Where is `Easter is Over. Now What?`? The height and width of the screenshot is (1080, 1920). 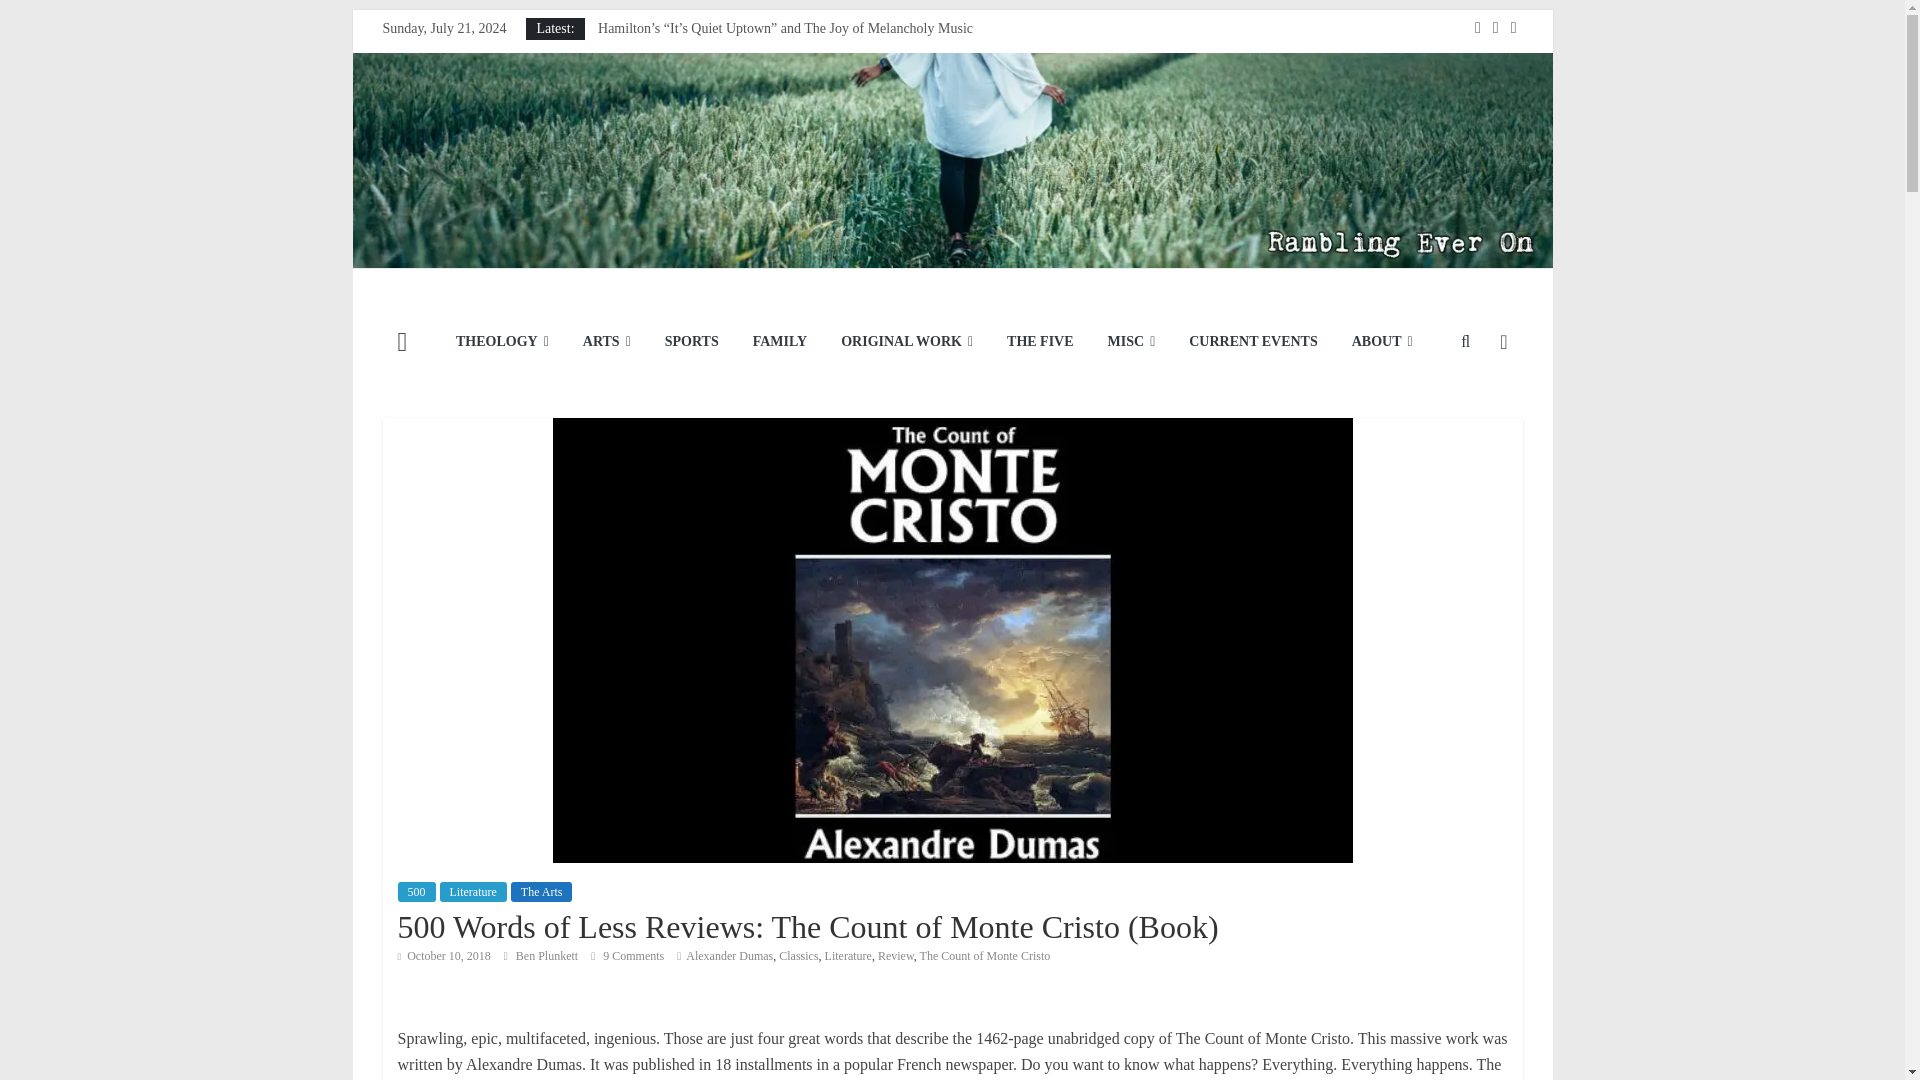
Easter is Over. Now What? is located at coordinates (674, 118).